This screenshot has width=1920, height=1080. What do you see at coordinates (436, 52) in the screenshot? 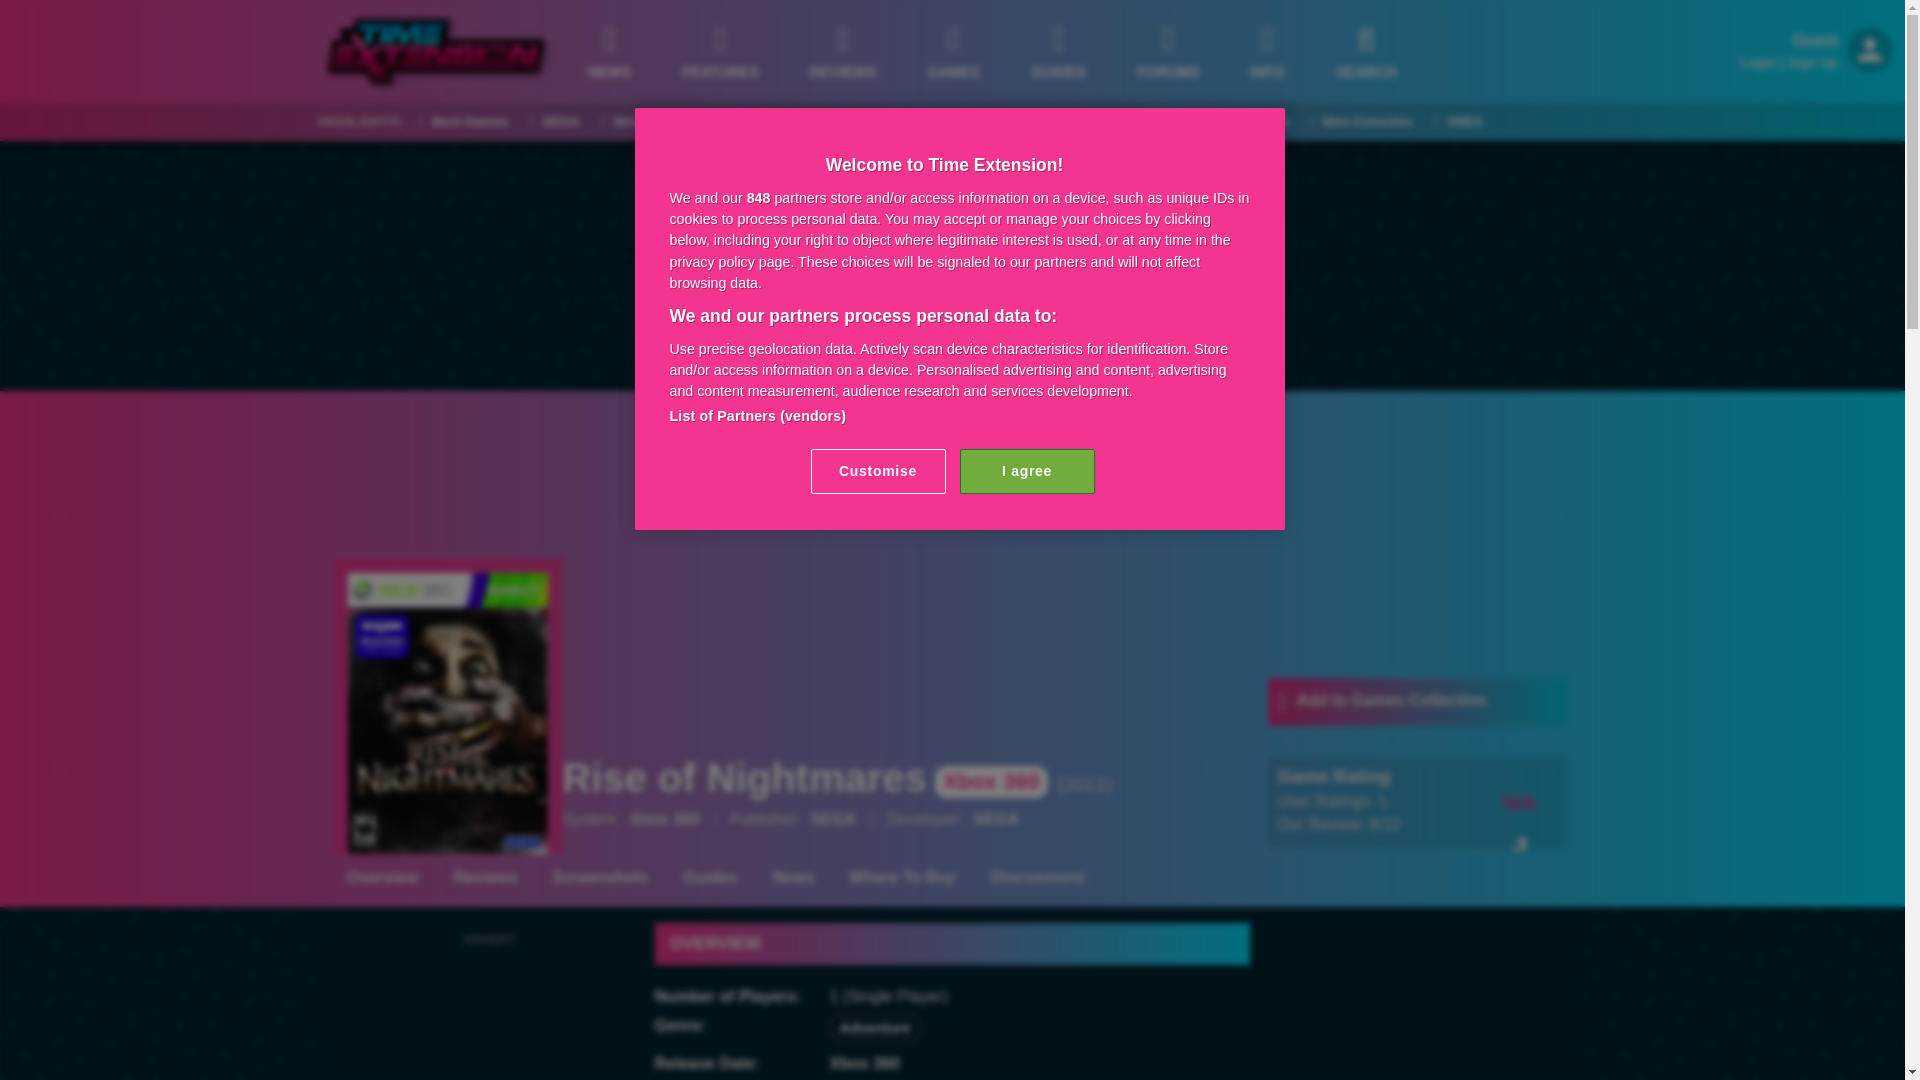
I see `Time Extension` at bounding box center [436, 52].